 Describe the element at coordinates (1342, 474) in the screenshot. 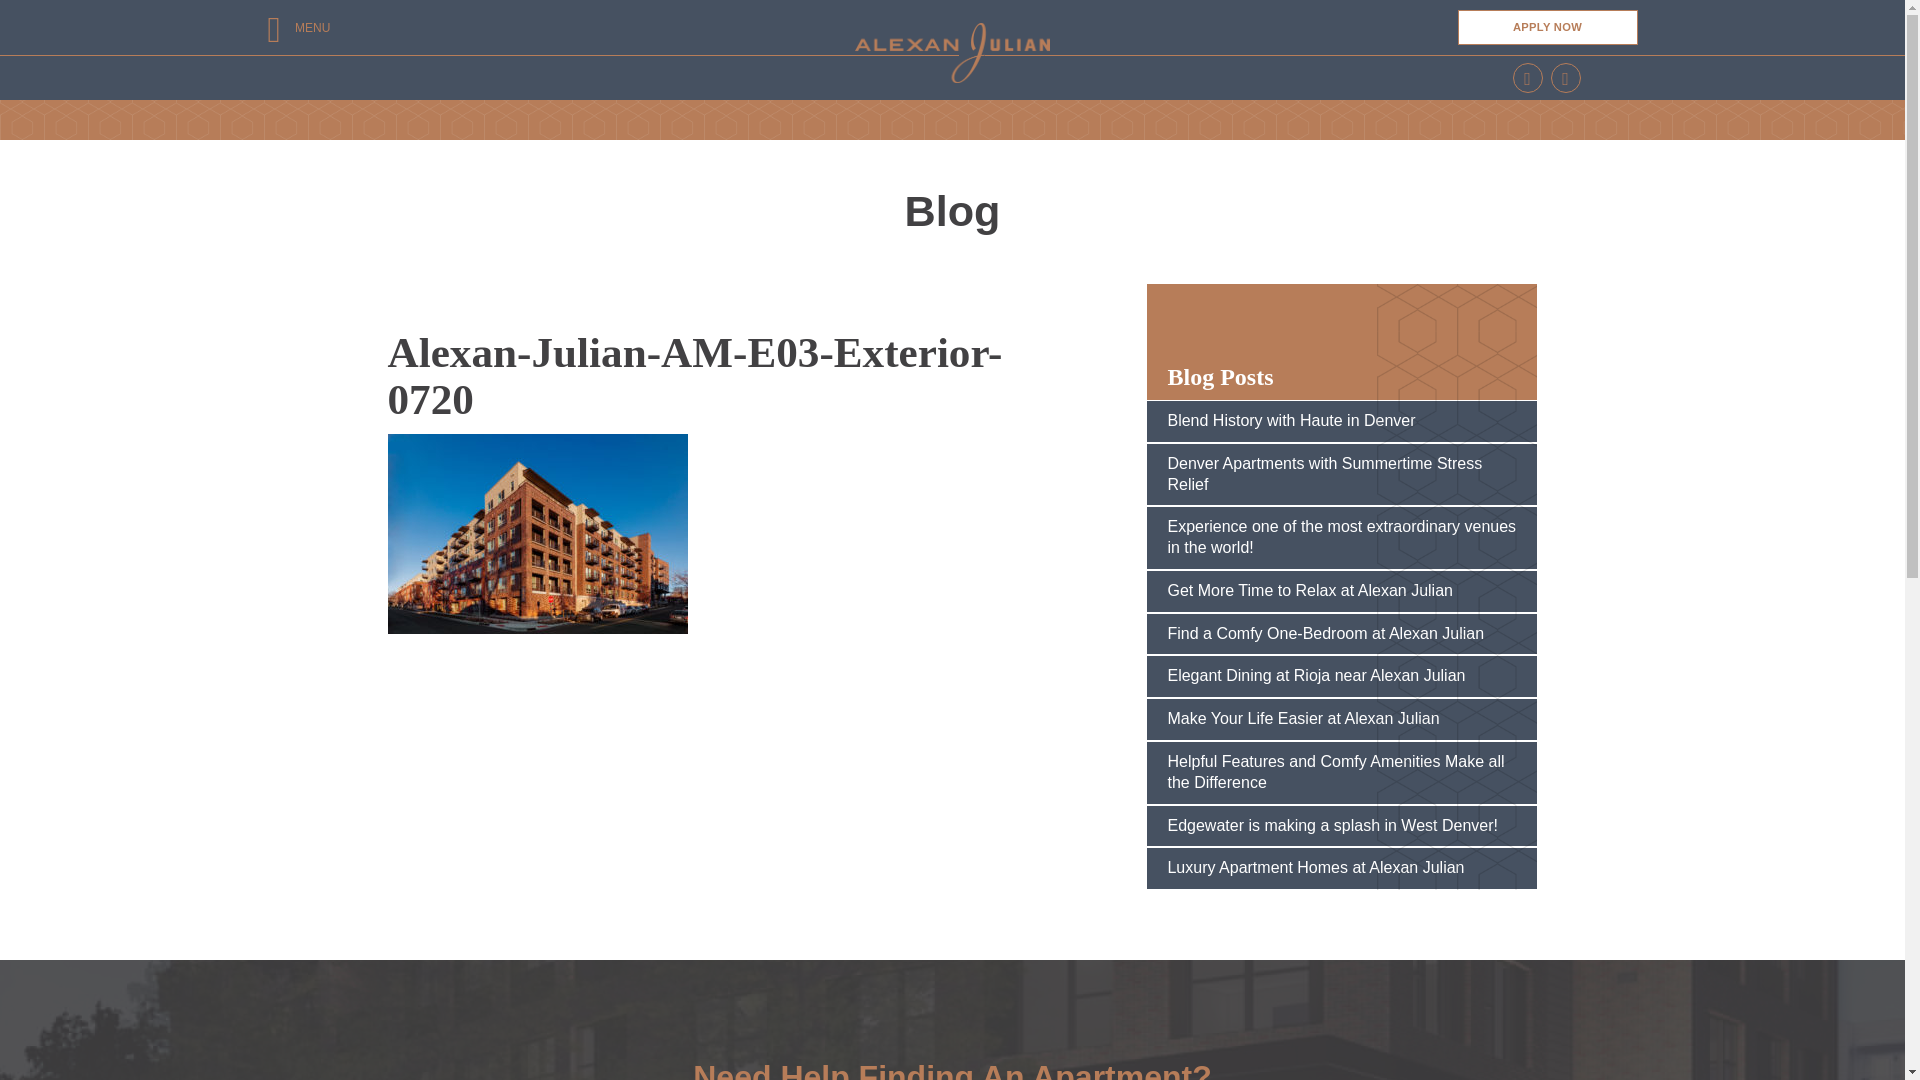

I see `Denver Apartments with Summertime Stress Relief` at that location.